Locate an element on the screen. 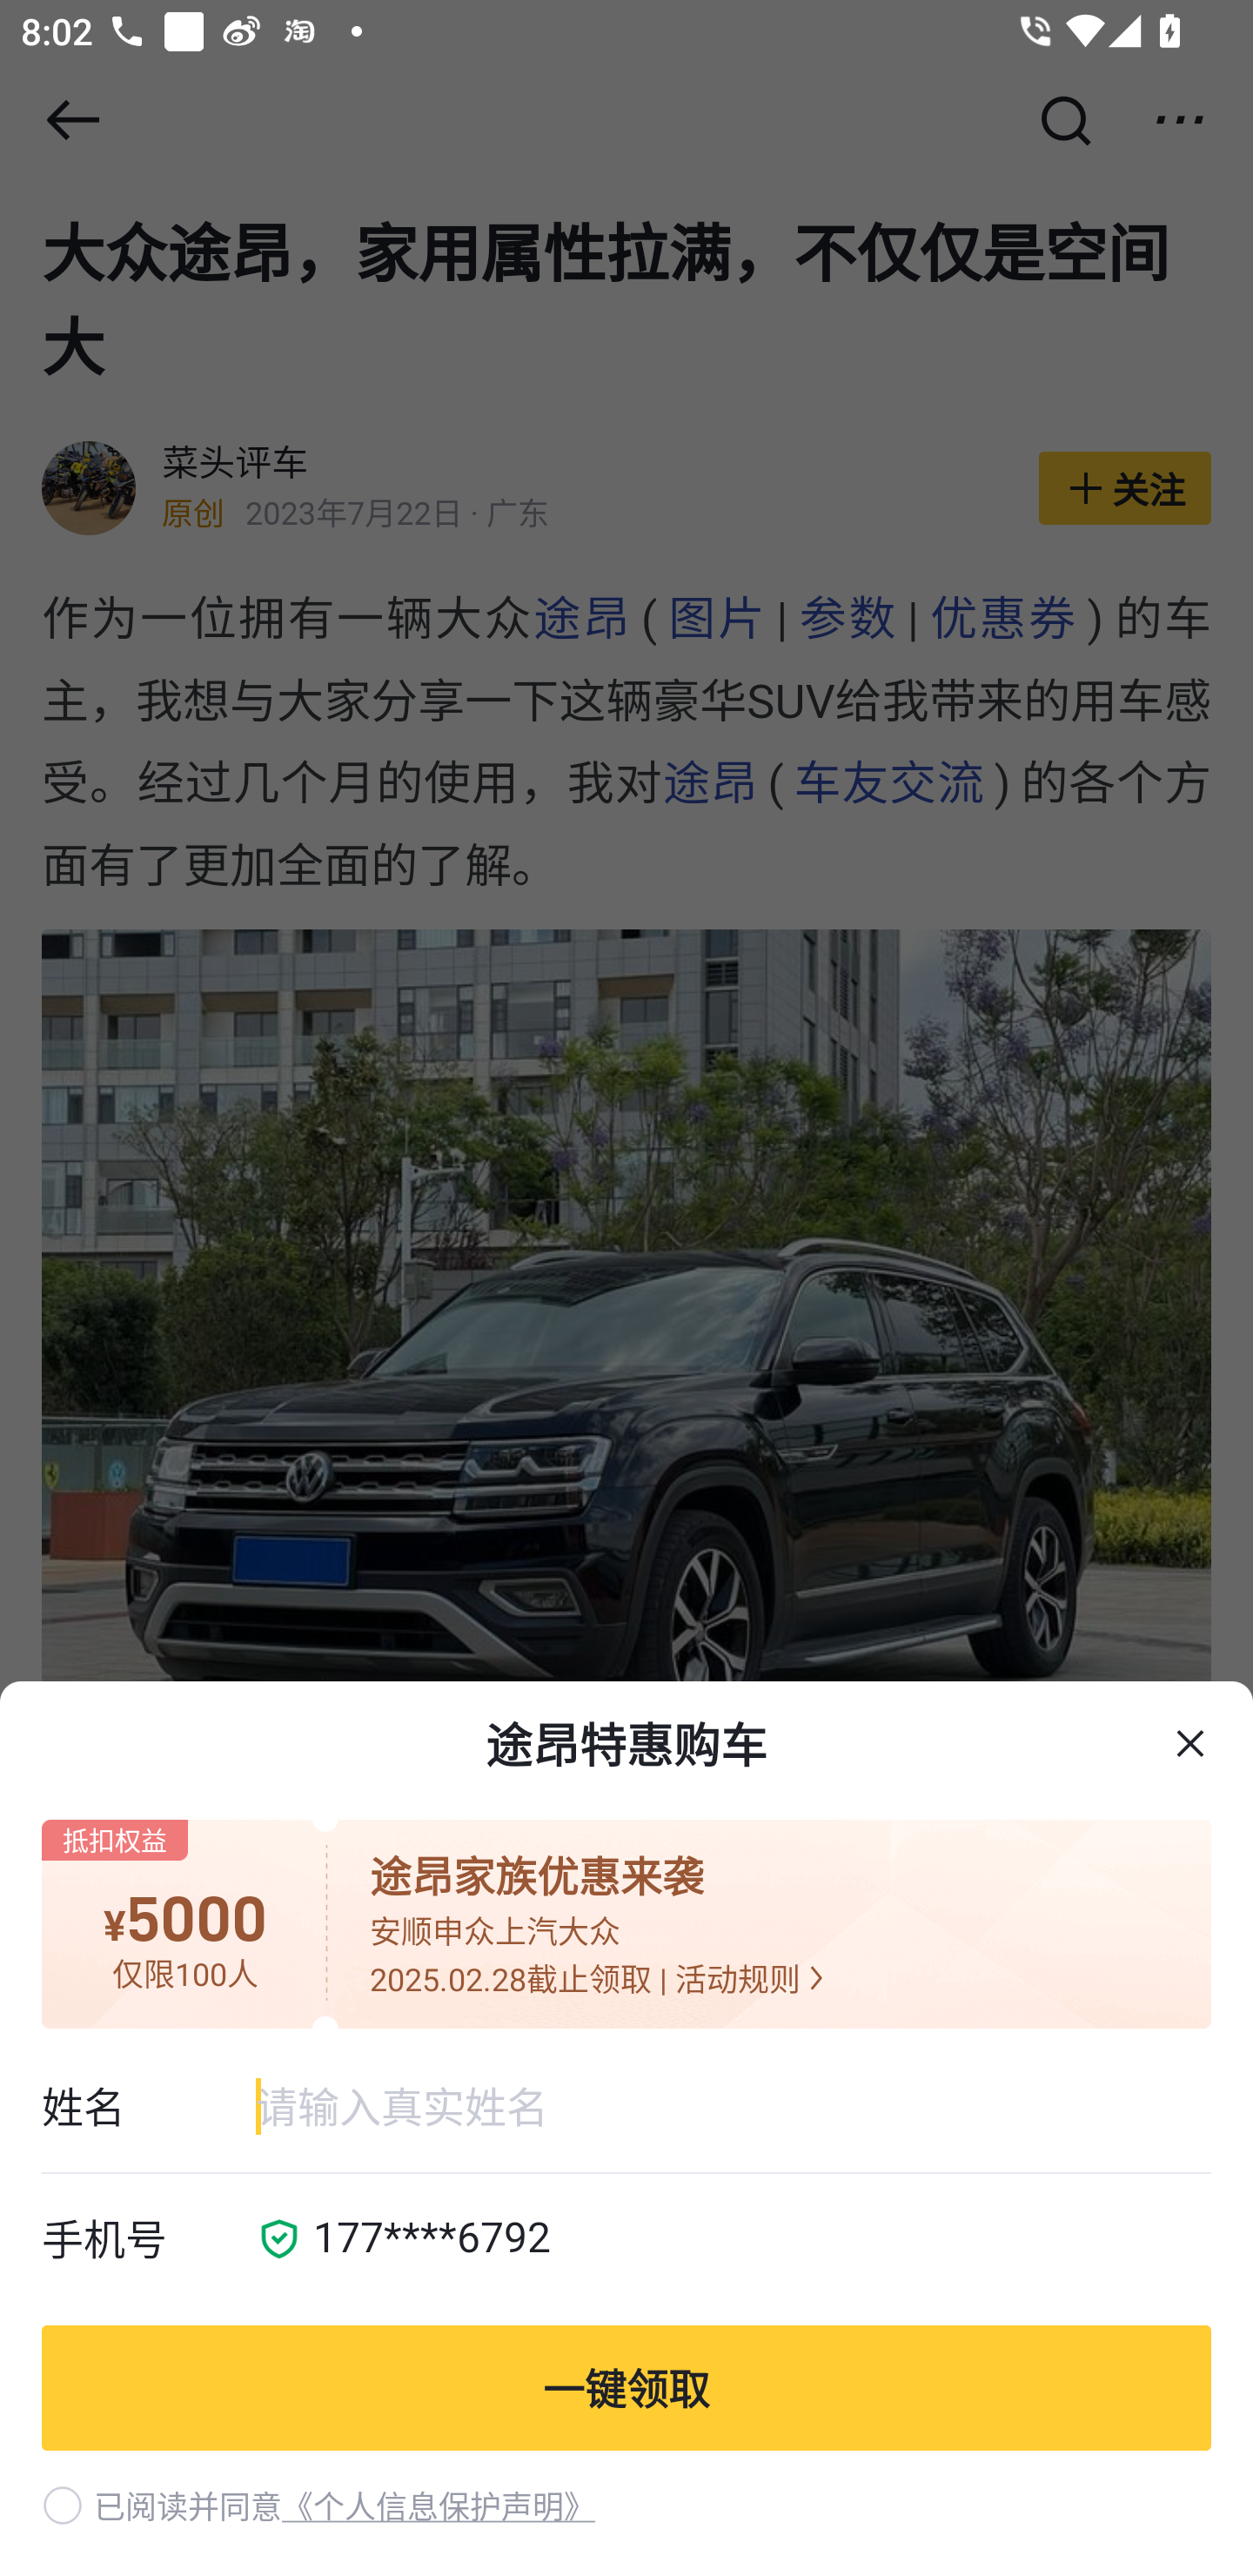  姓名 is located at coordinates (148, 2107).